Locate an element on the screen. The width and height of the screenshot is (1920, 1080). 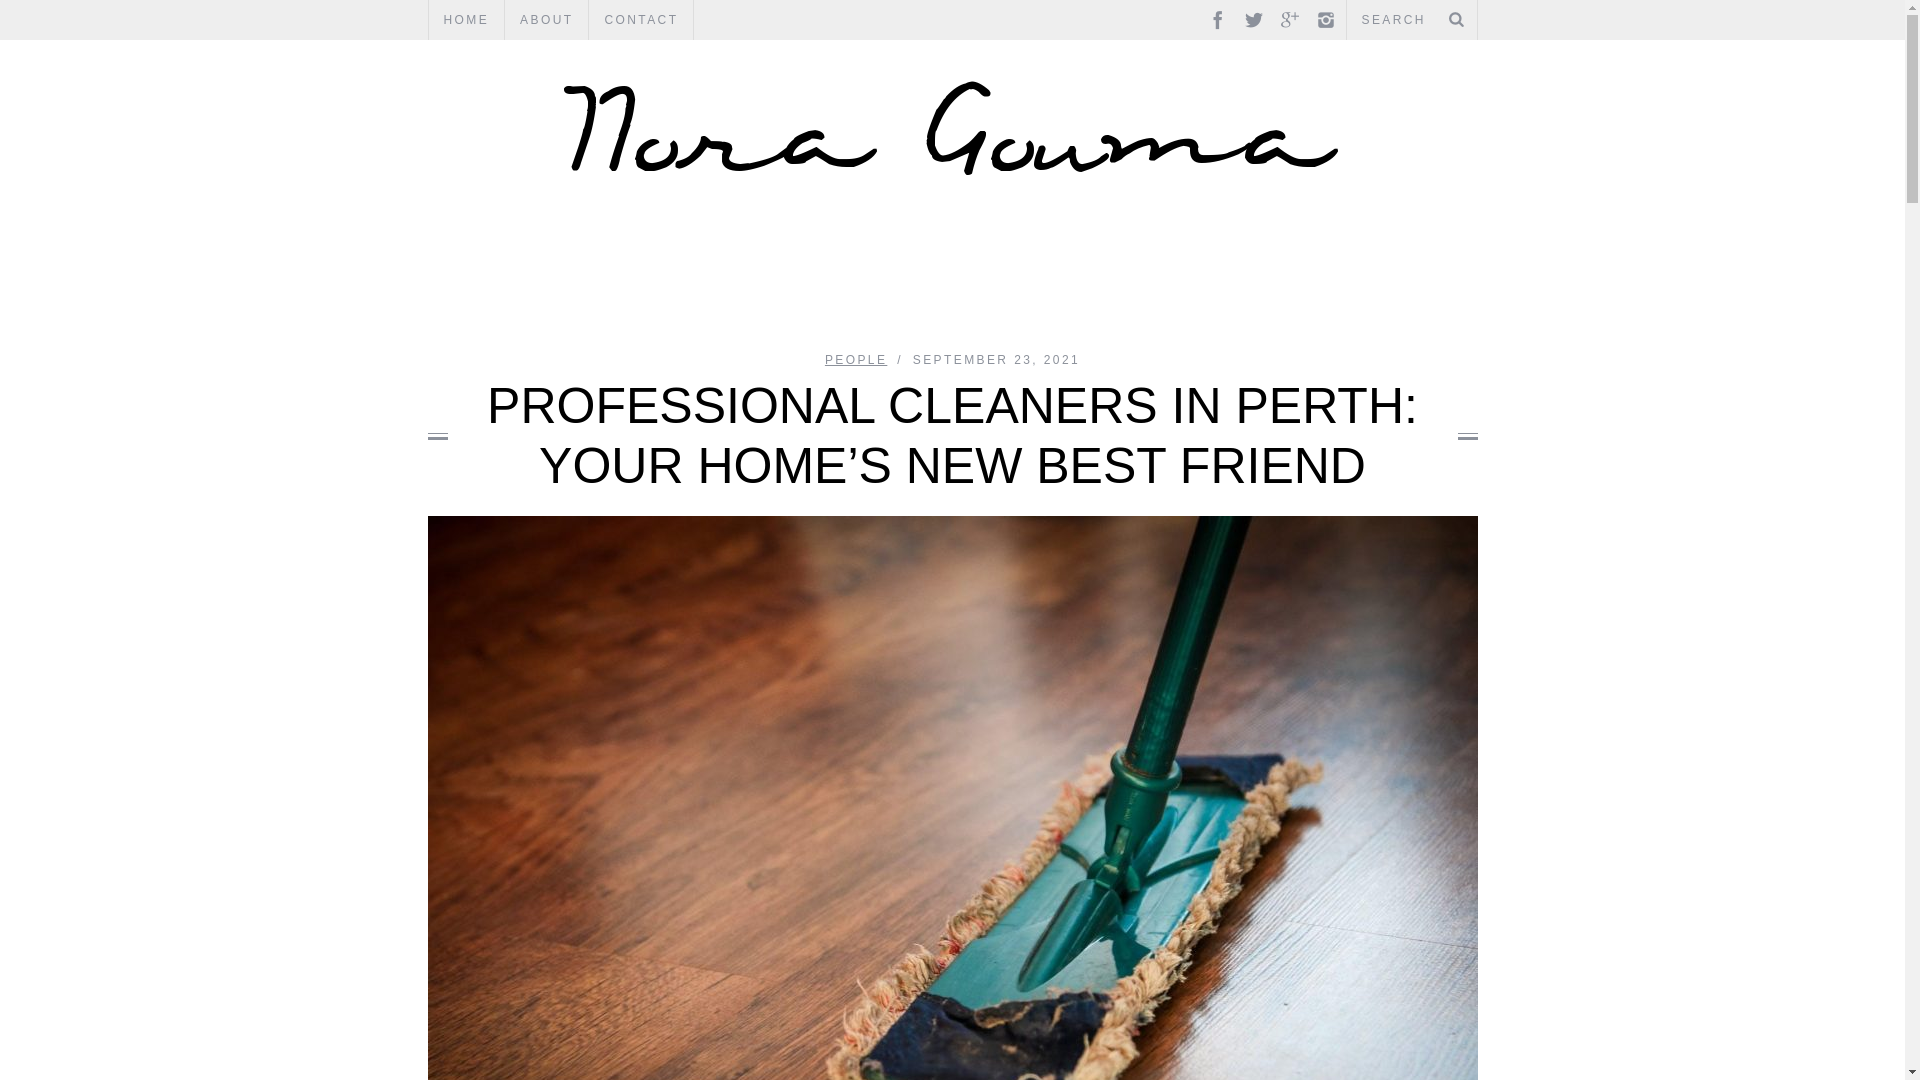
HOME is located at coordinates (466, 20).